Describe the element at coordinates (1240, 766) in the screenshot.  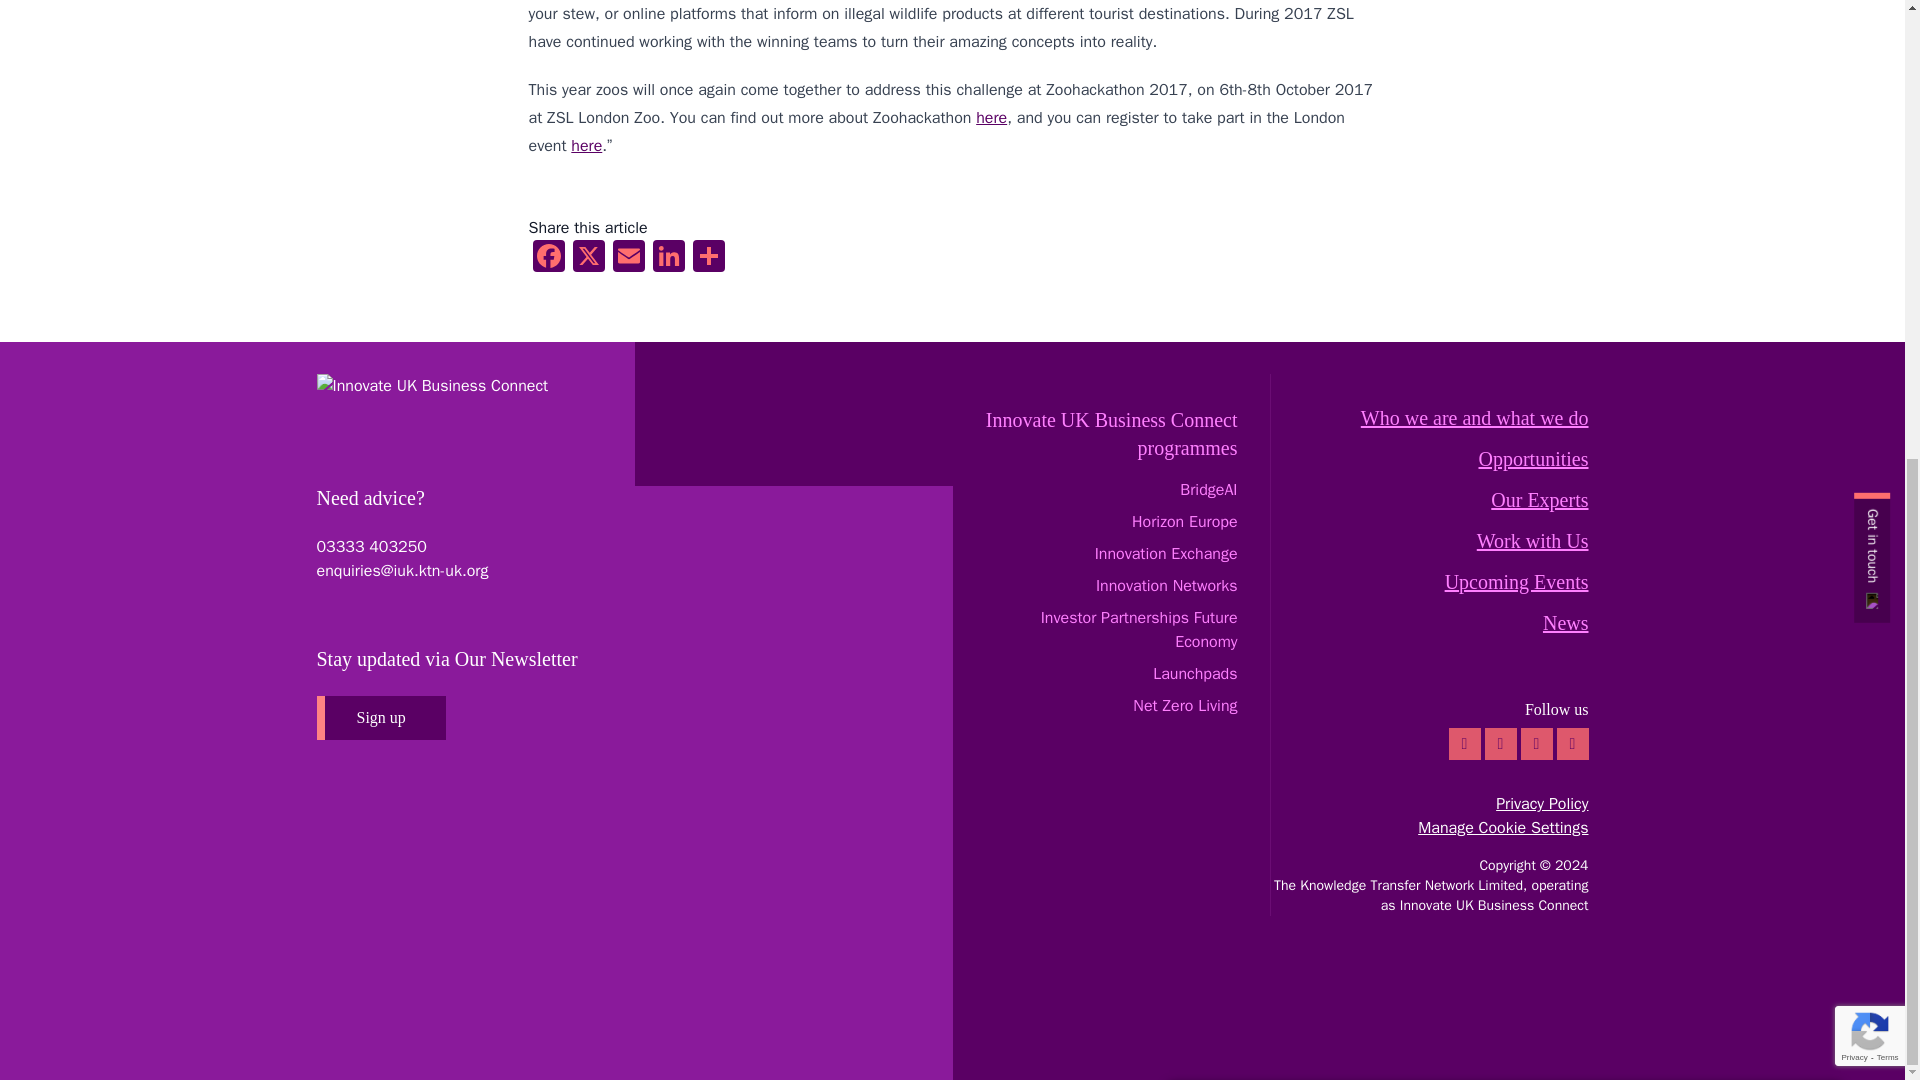
I see `on` at that location.